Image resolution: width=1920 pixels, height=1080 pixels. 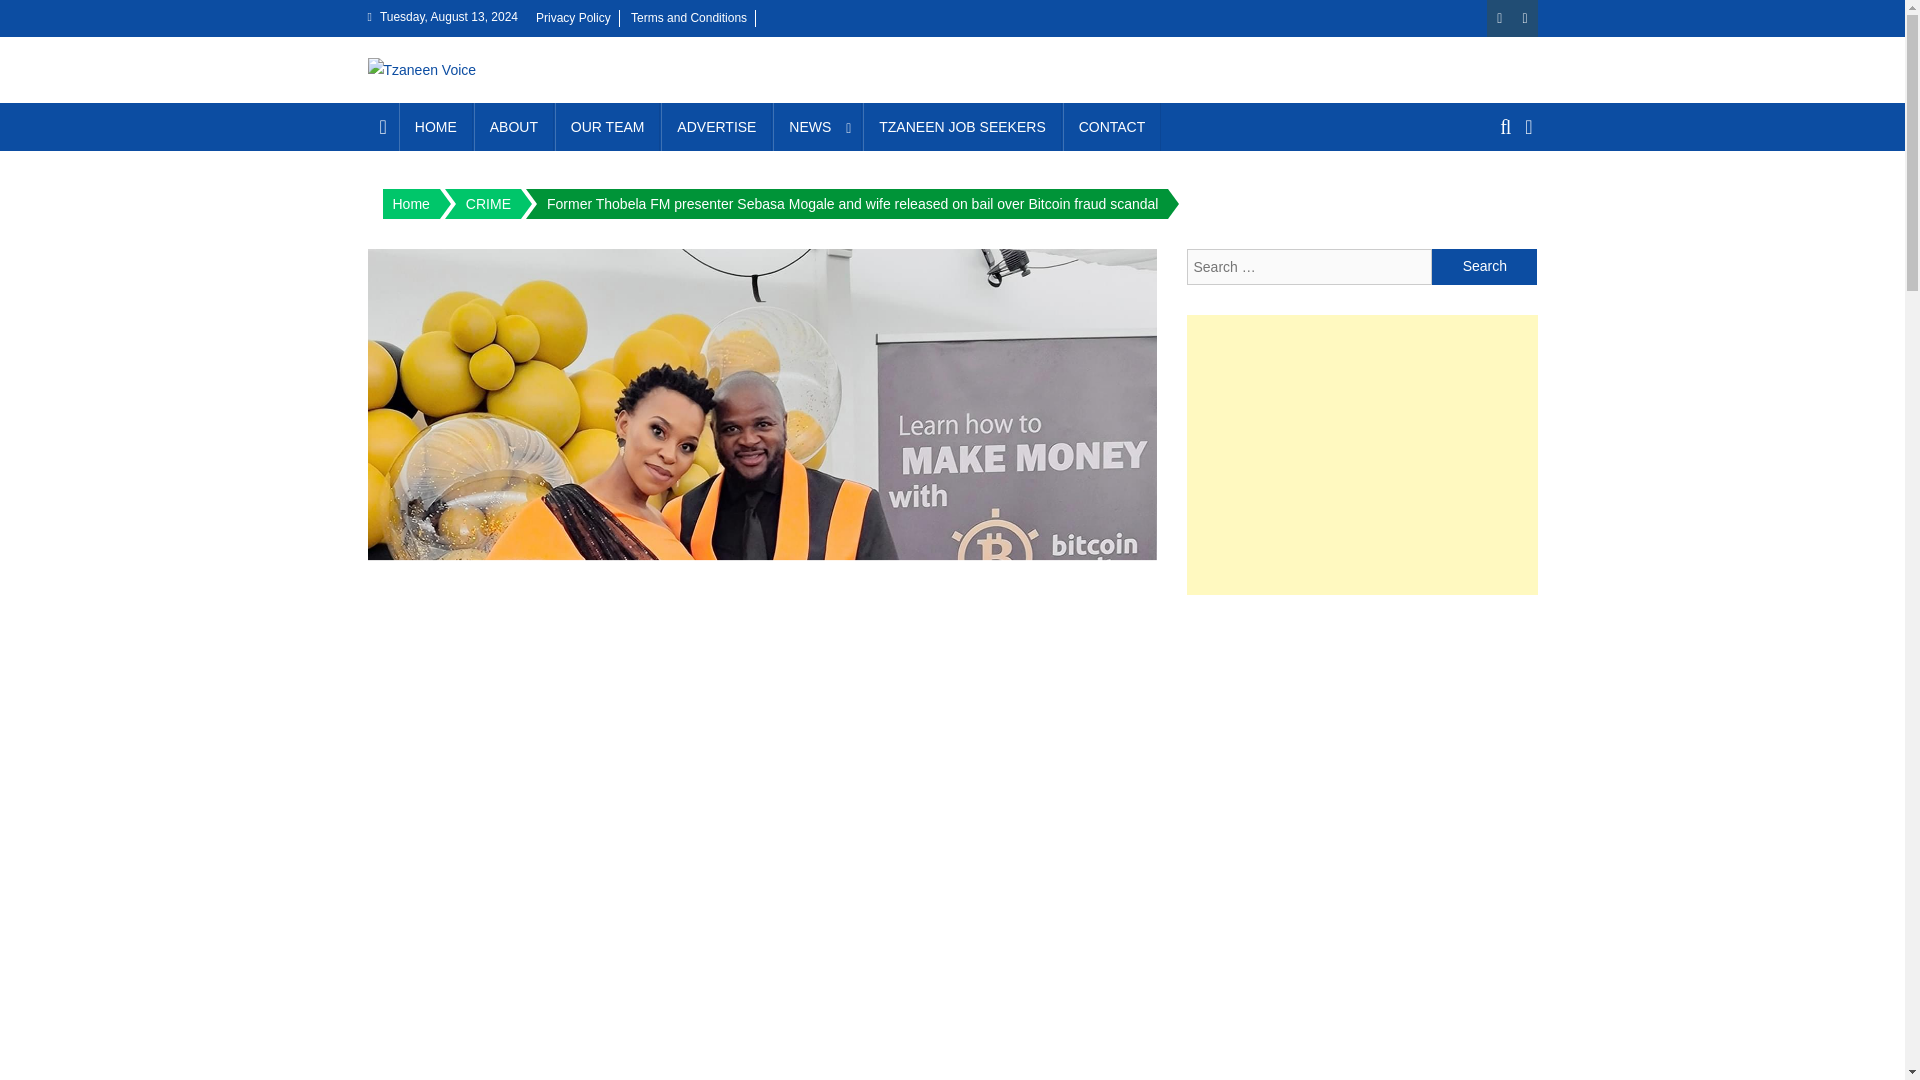 What do you see at coordinates (962, 126) in the screenshot?
I see `TZANEEN JOB SEEKERS` at bounding box center [962, 126].